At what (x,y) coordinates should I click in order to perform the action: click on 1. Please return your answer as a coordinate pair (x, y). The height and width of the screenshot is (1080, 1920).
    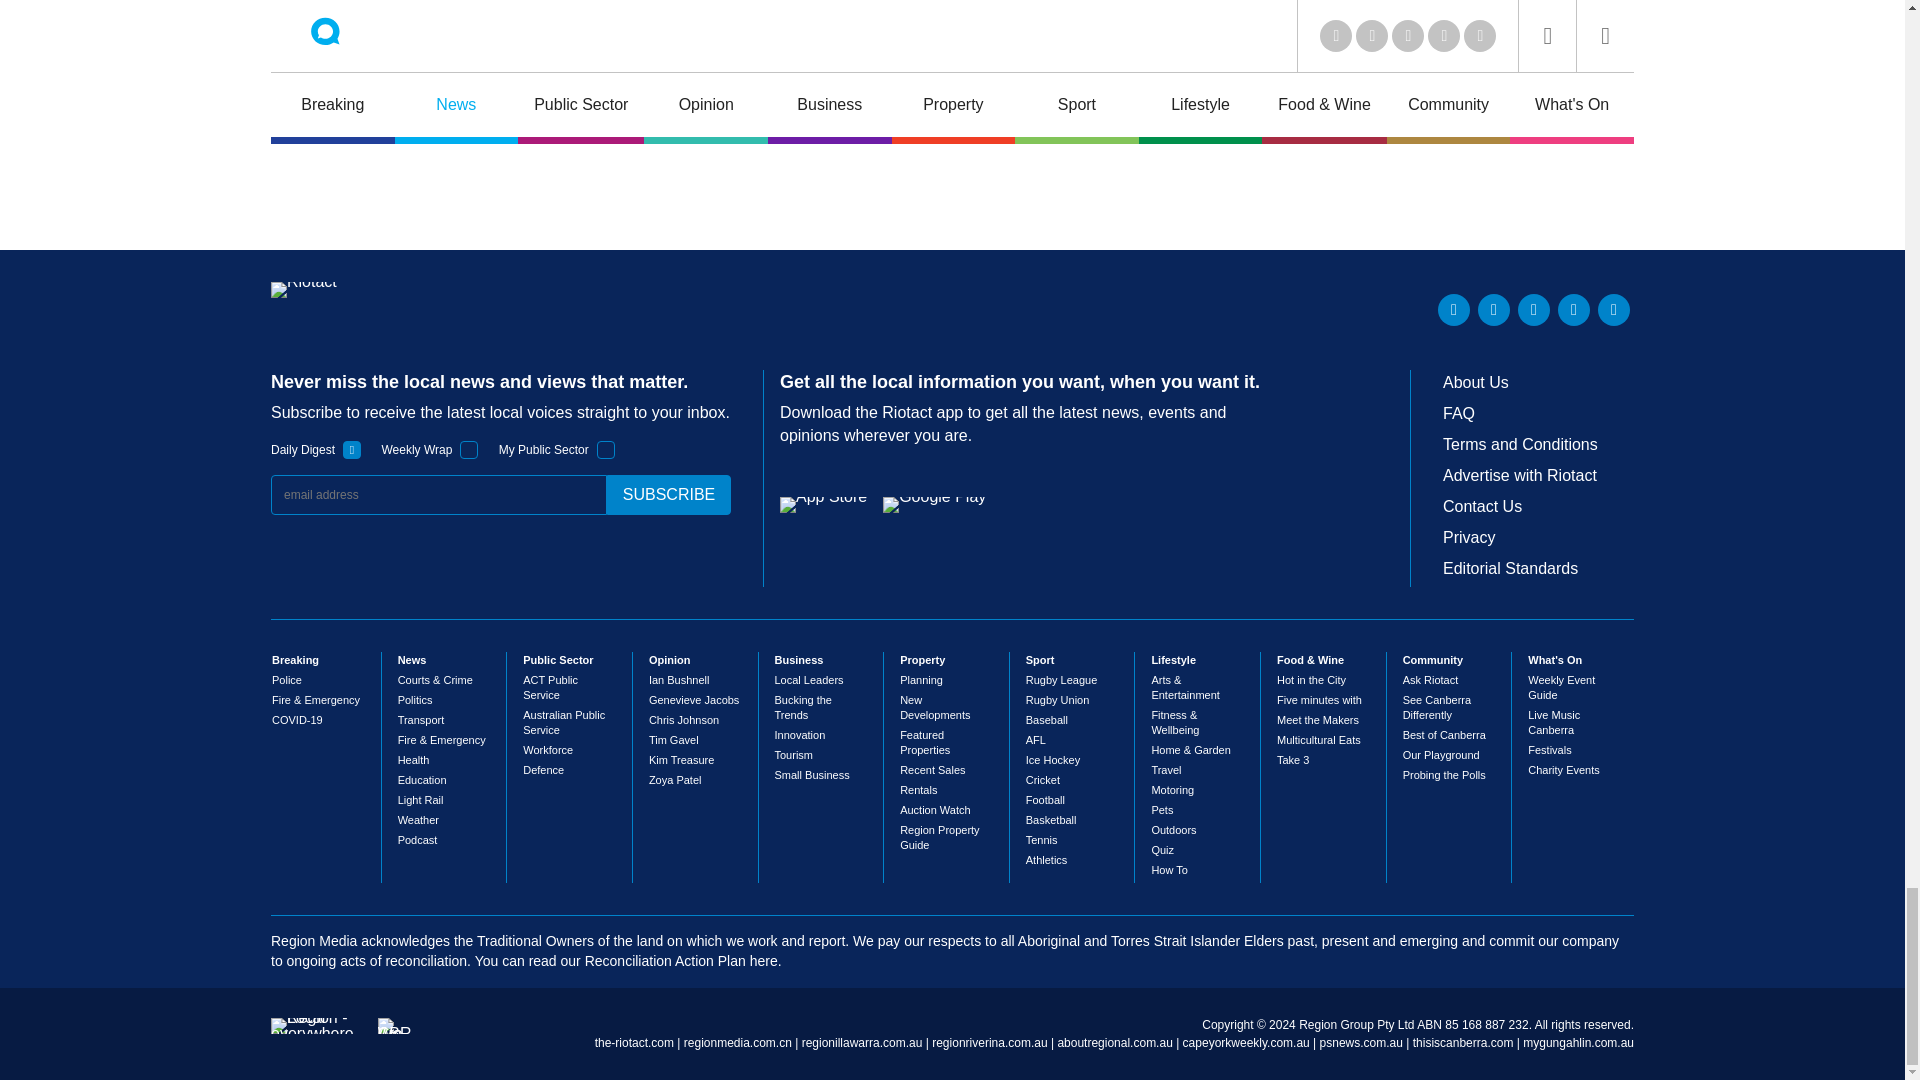
    Looking at the image, I should click on (352, 450).